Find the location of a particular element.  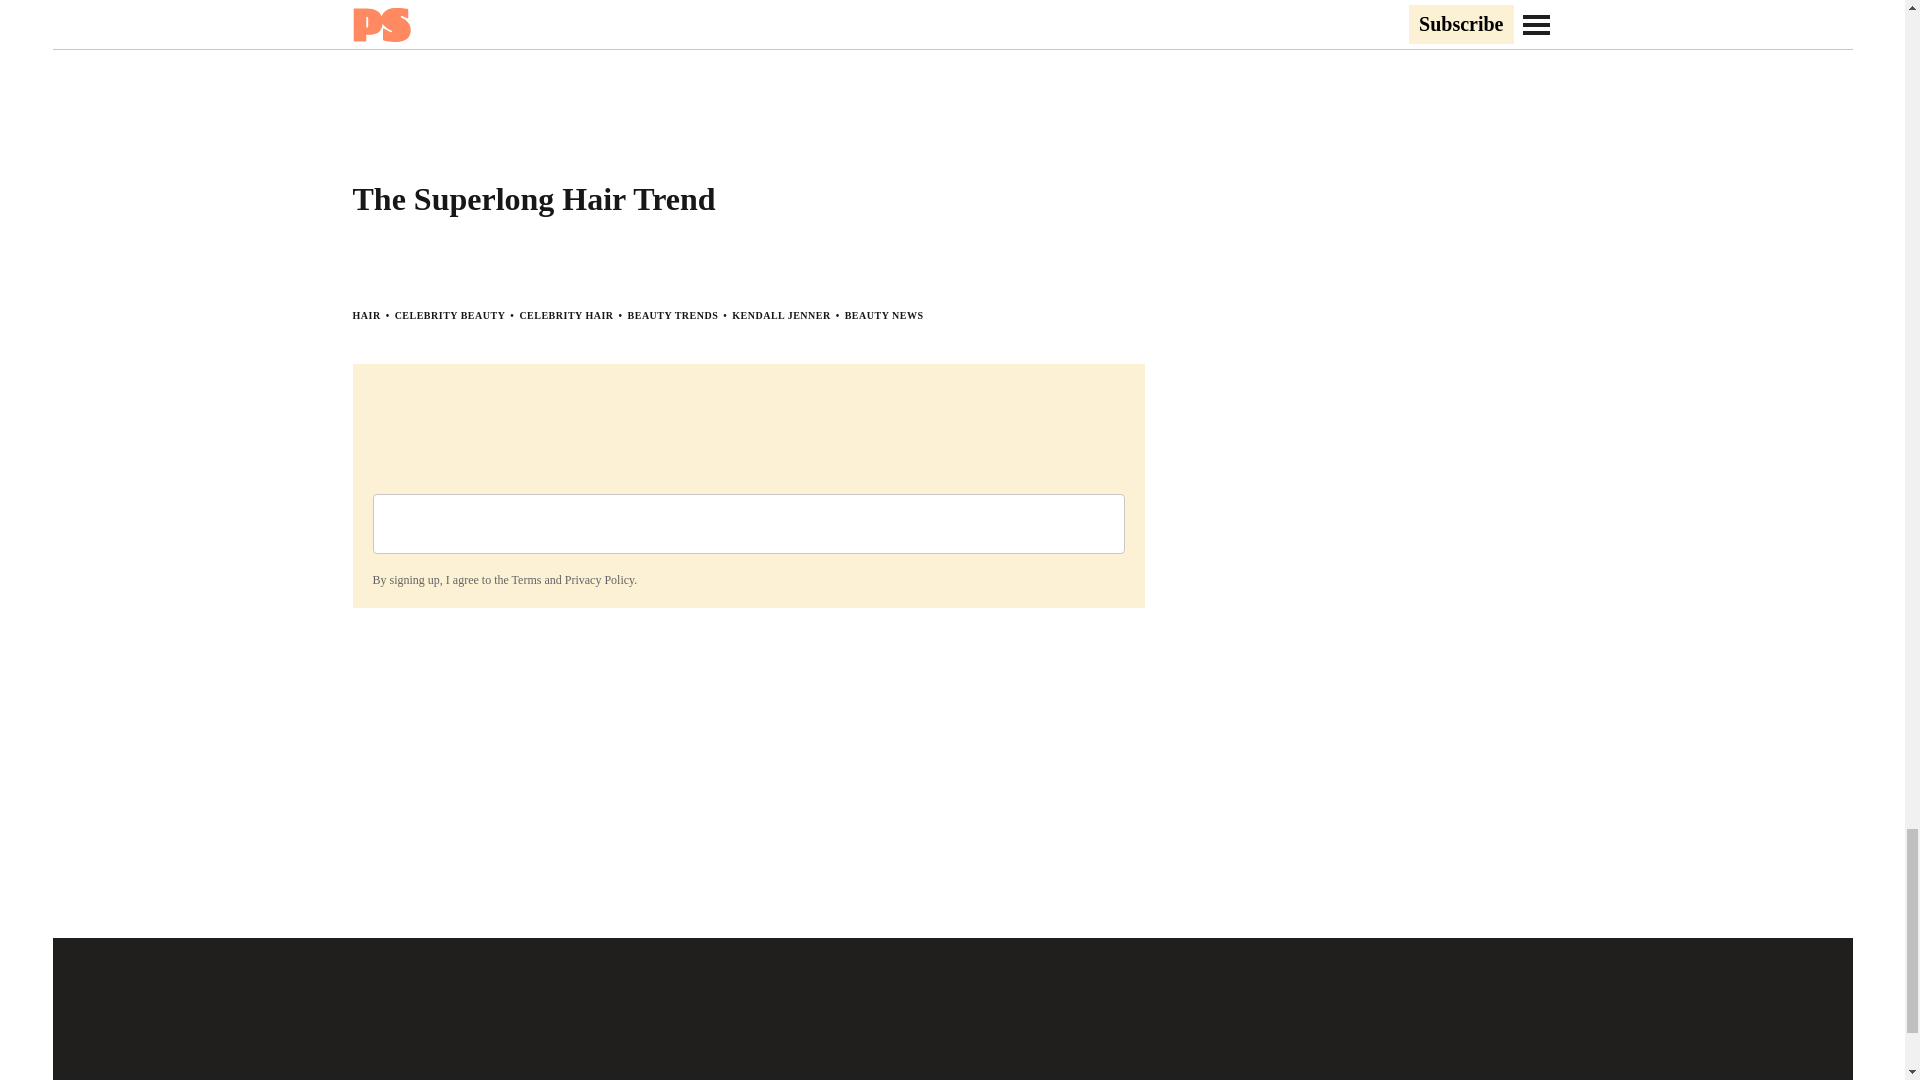

CELEBRITY HAIR is located at coordinates (565, 314).